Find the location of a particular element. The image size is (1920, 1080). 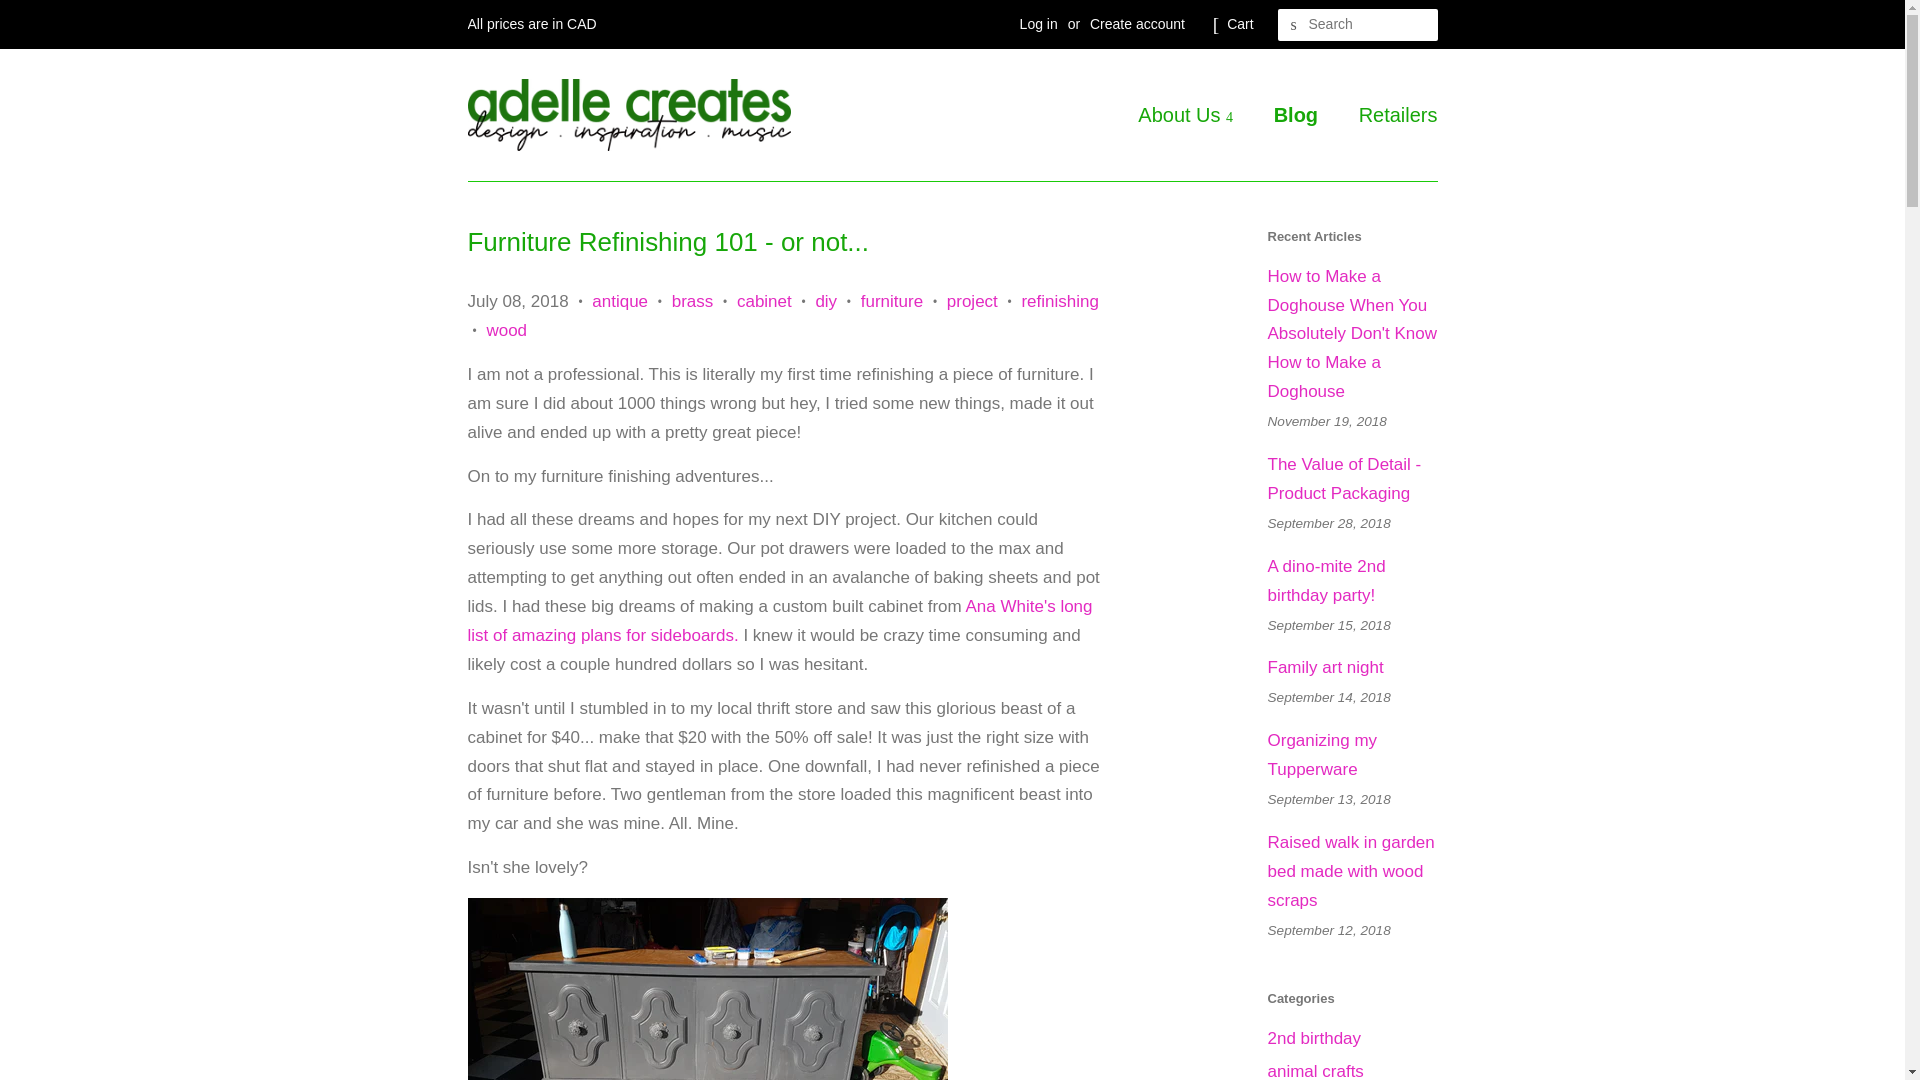

Cart is located at coordinates (1240, 24).